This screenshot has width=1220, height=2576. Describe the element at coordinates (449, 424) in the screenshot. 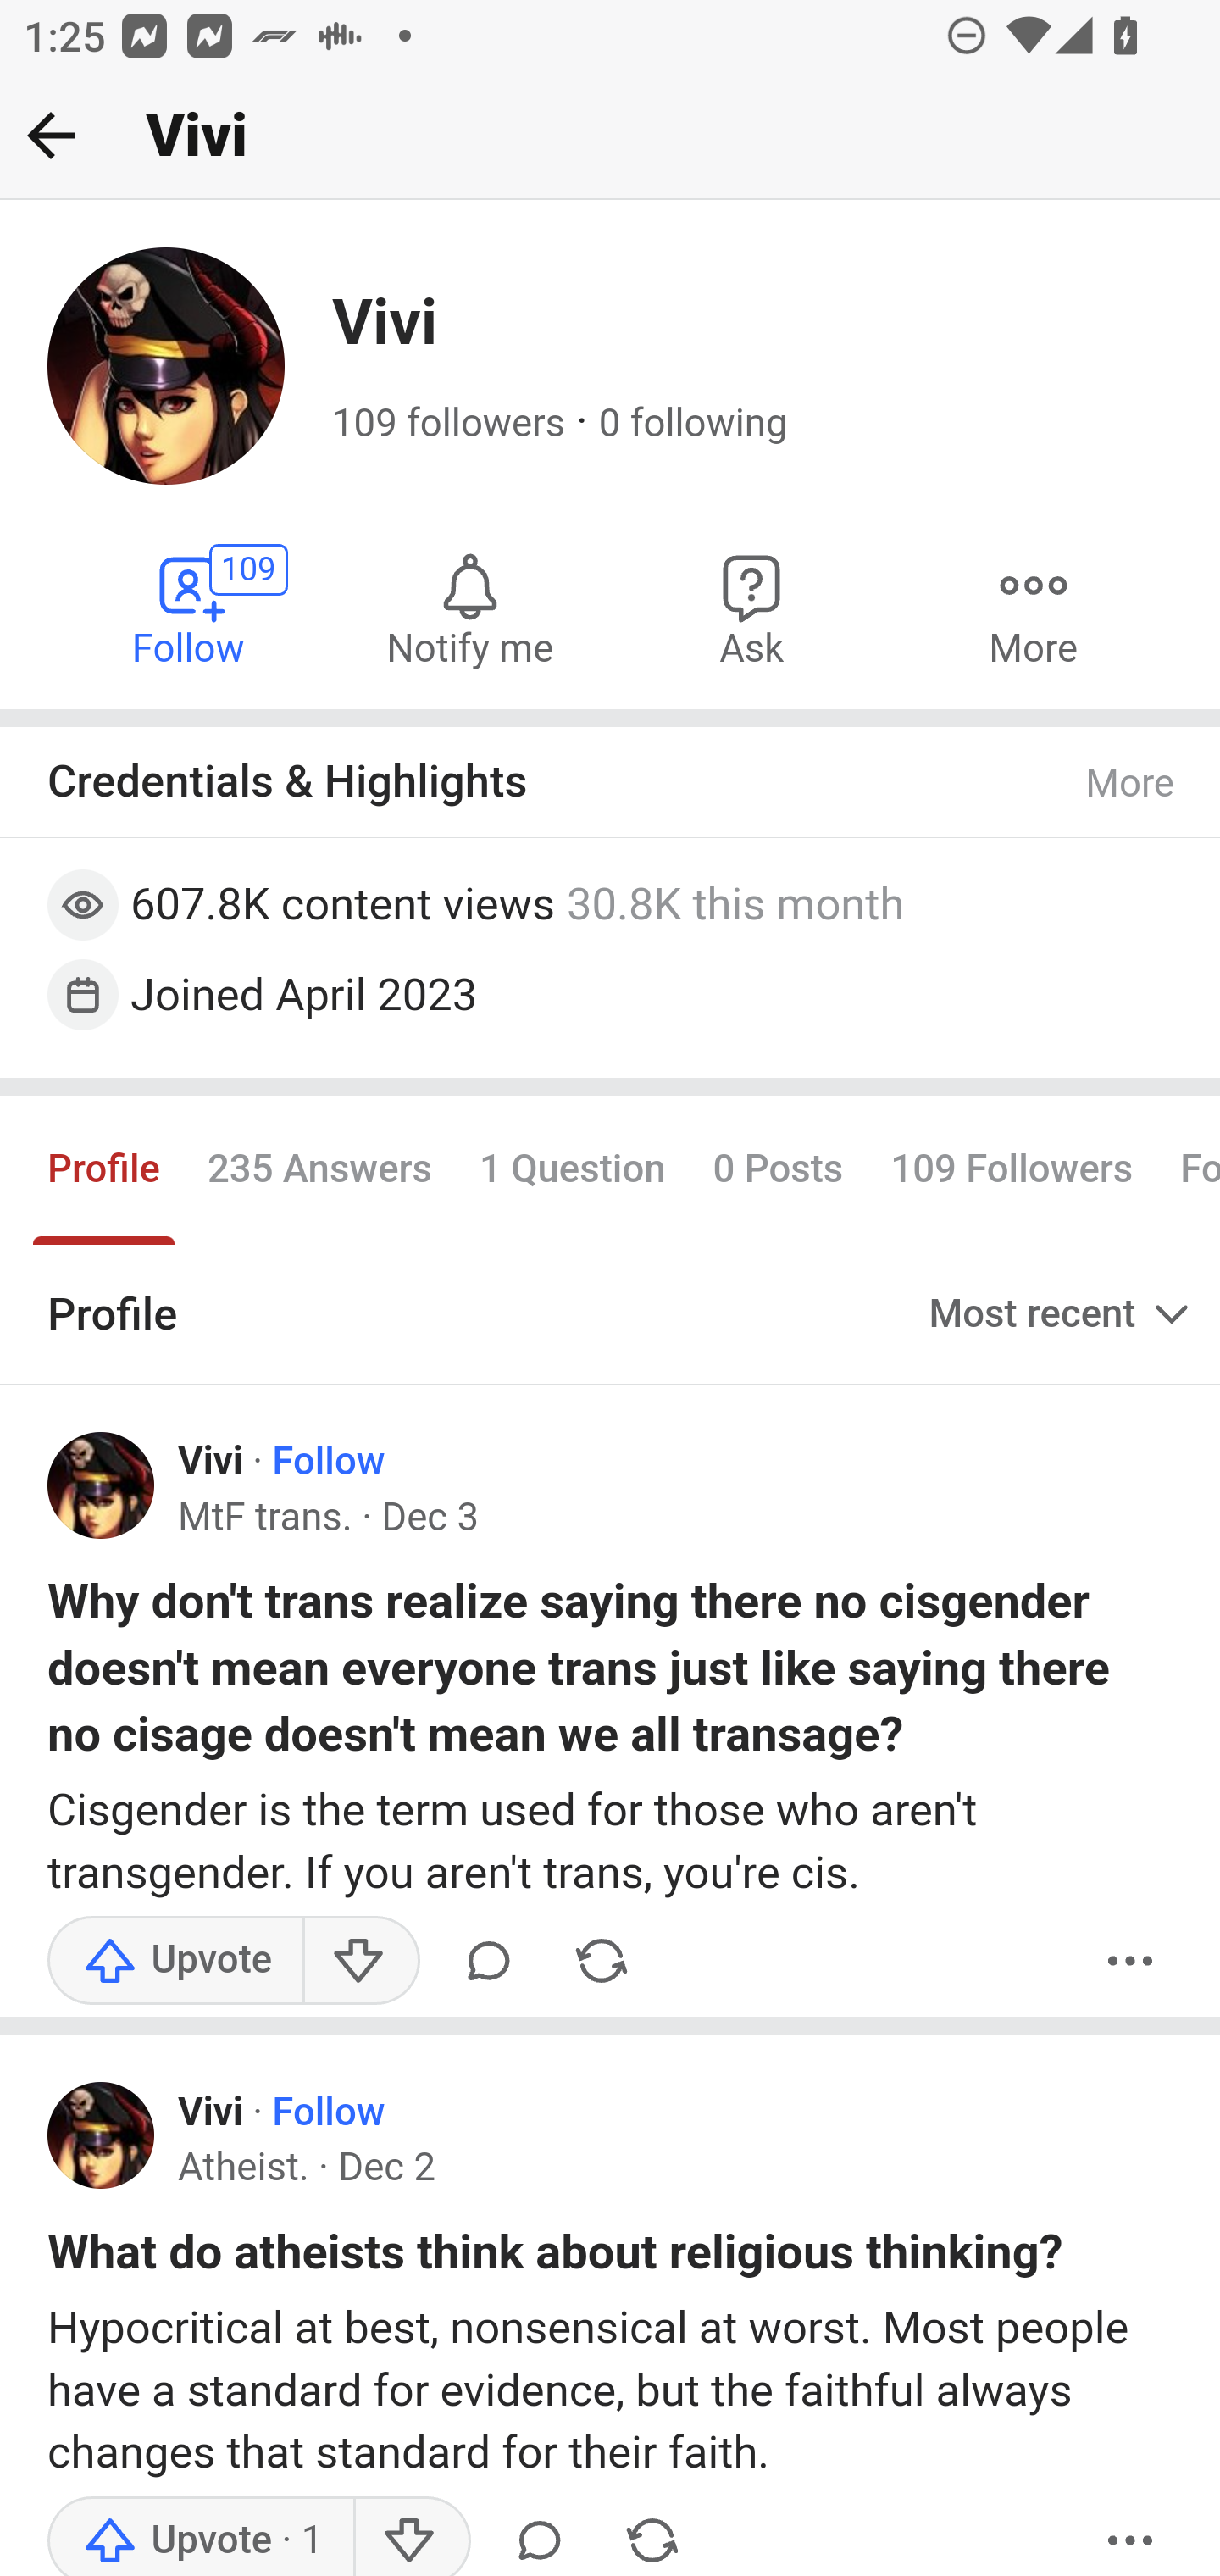

I see `109 followers` at that location.